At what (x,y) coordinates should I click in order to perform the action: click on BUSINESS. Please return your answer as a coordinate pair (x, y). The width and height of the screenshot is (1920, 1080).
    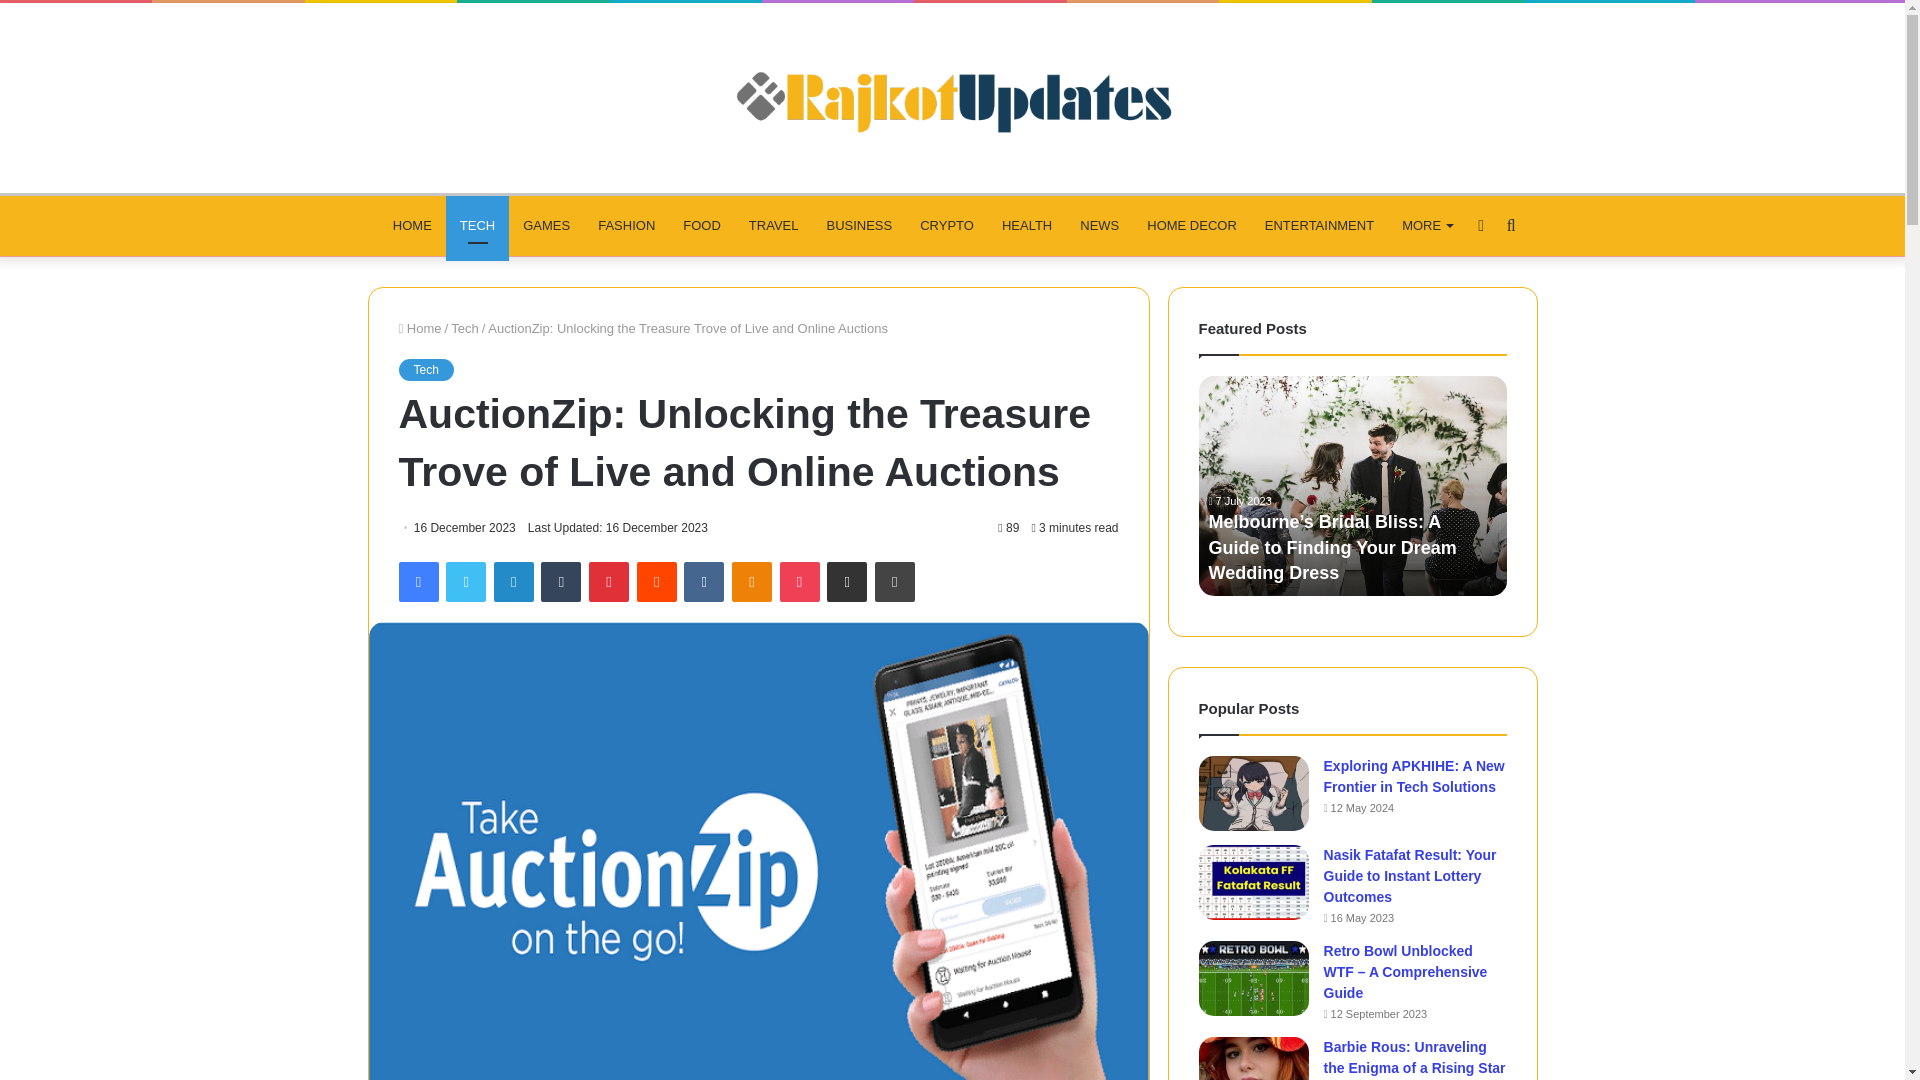
    Looking at the image, I should click on (859, 225).